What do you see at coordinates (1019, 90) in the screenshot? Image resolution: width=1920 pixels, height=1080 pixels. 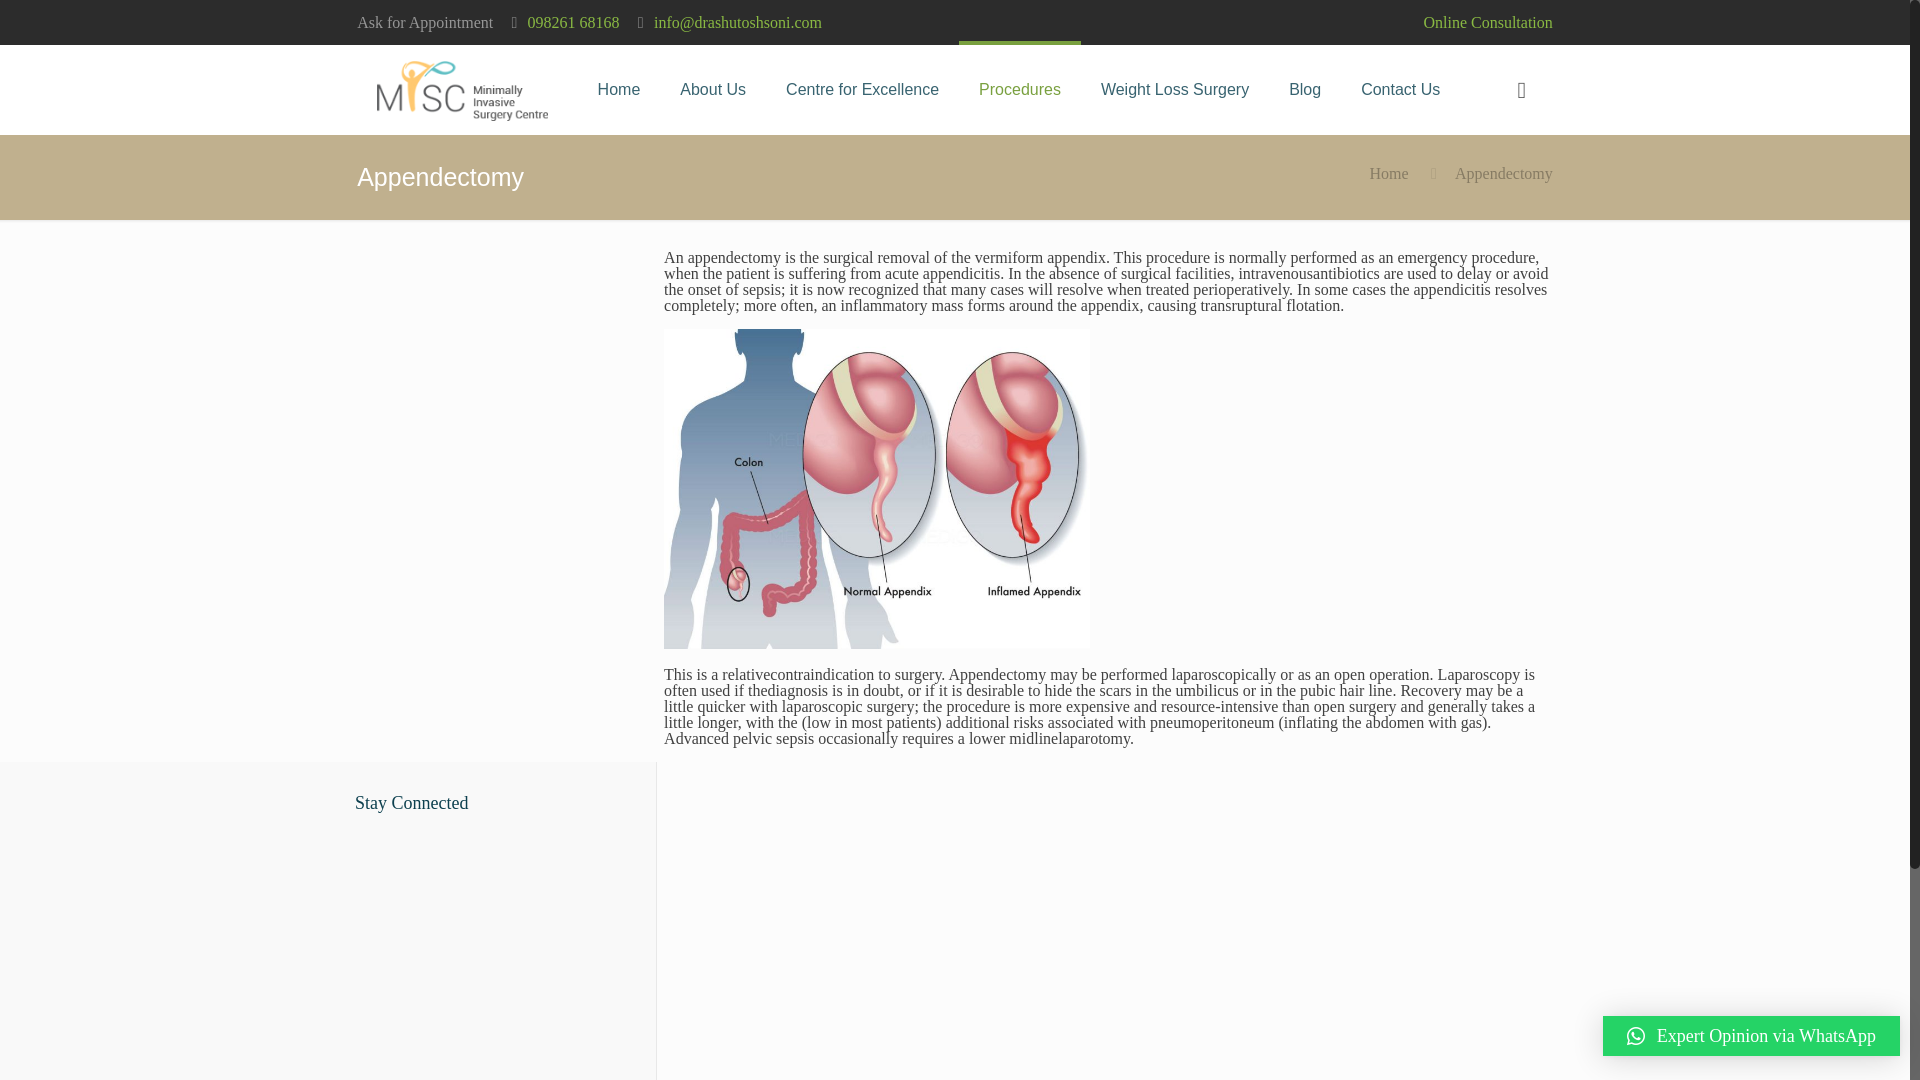 I see `Procedures` at bounding box center [1019, 90].